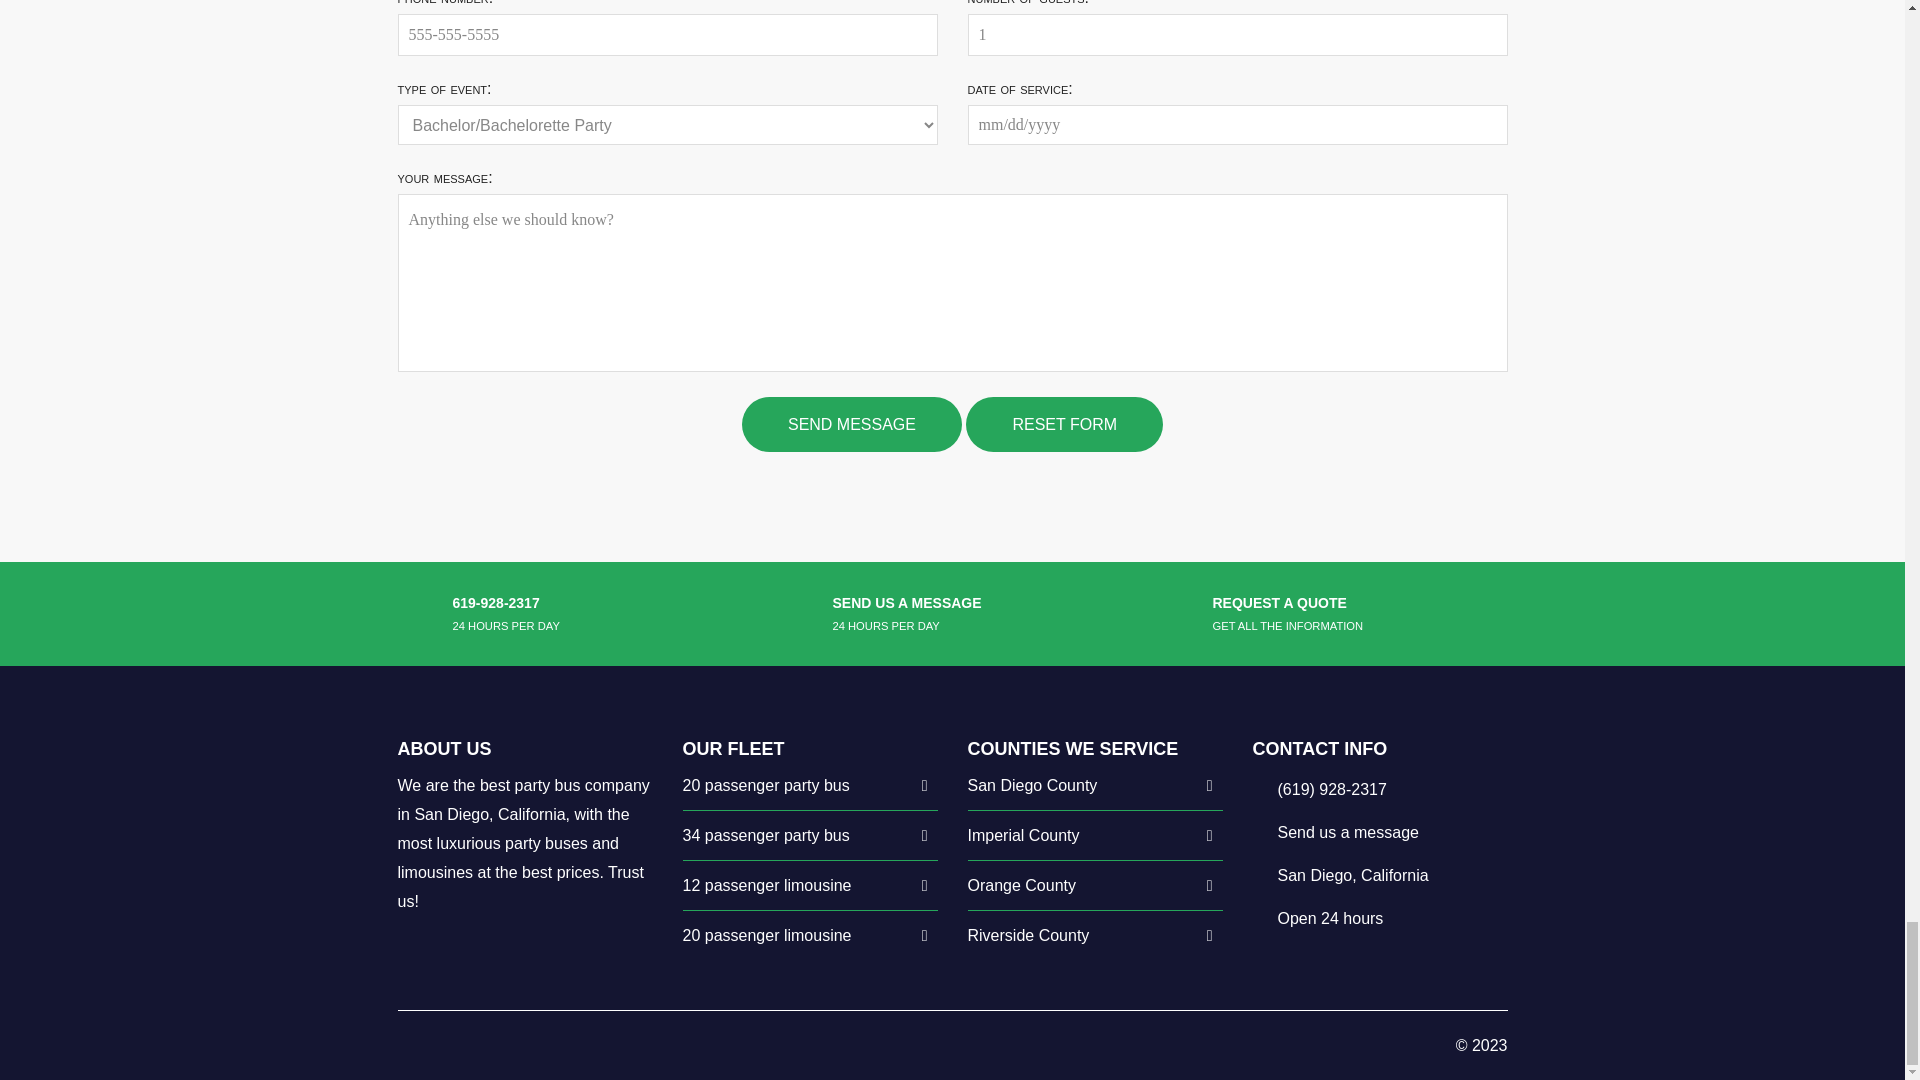 The height and width of the screenshot is (1080, 1920). What do you see at coordinates (1064, 424) in the screenshot?
I see `Reset Form` at bounding box center [1064, 424].